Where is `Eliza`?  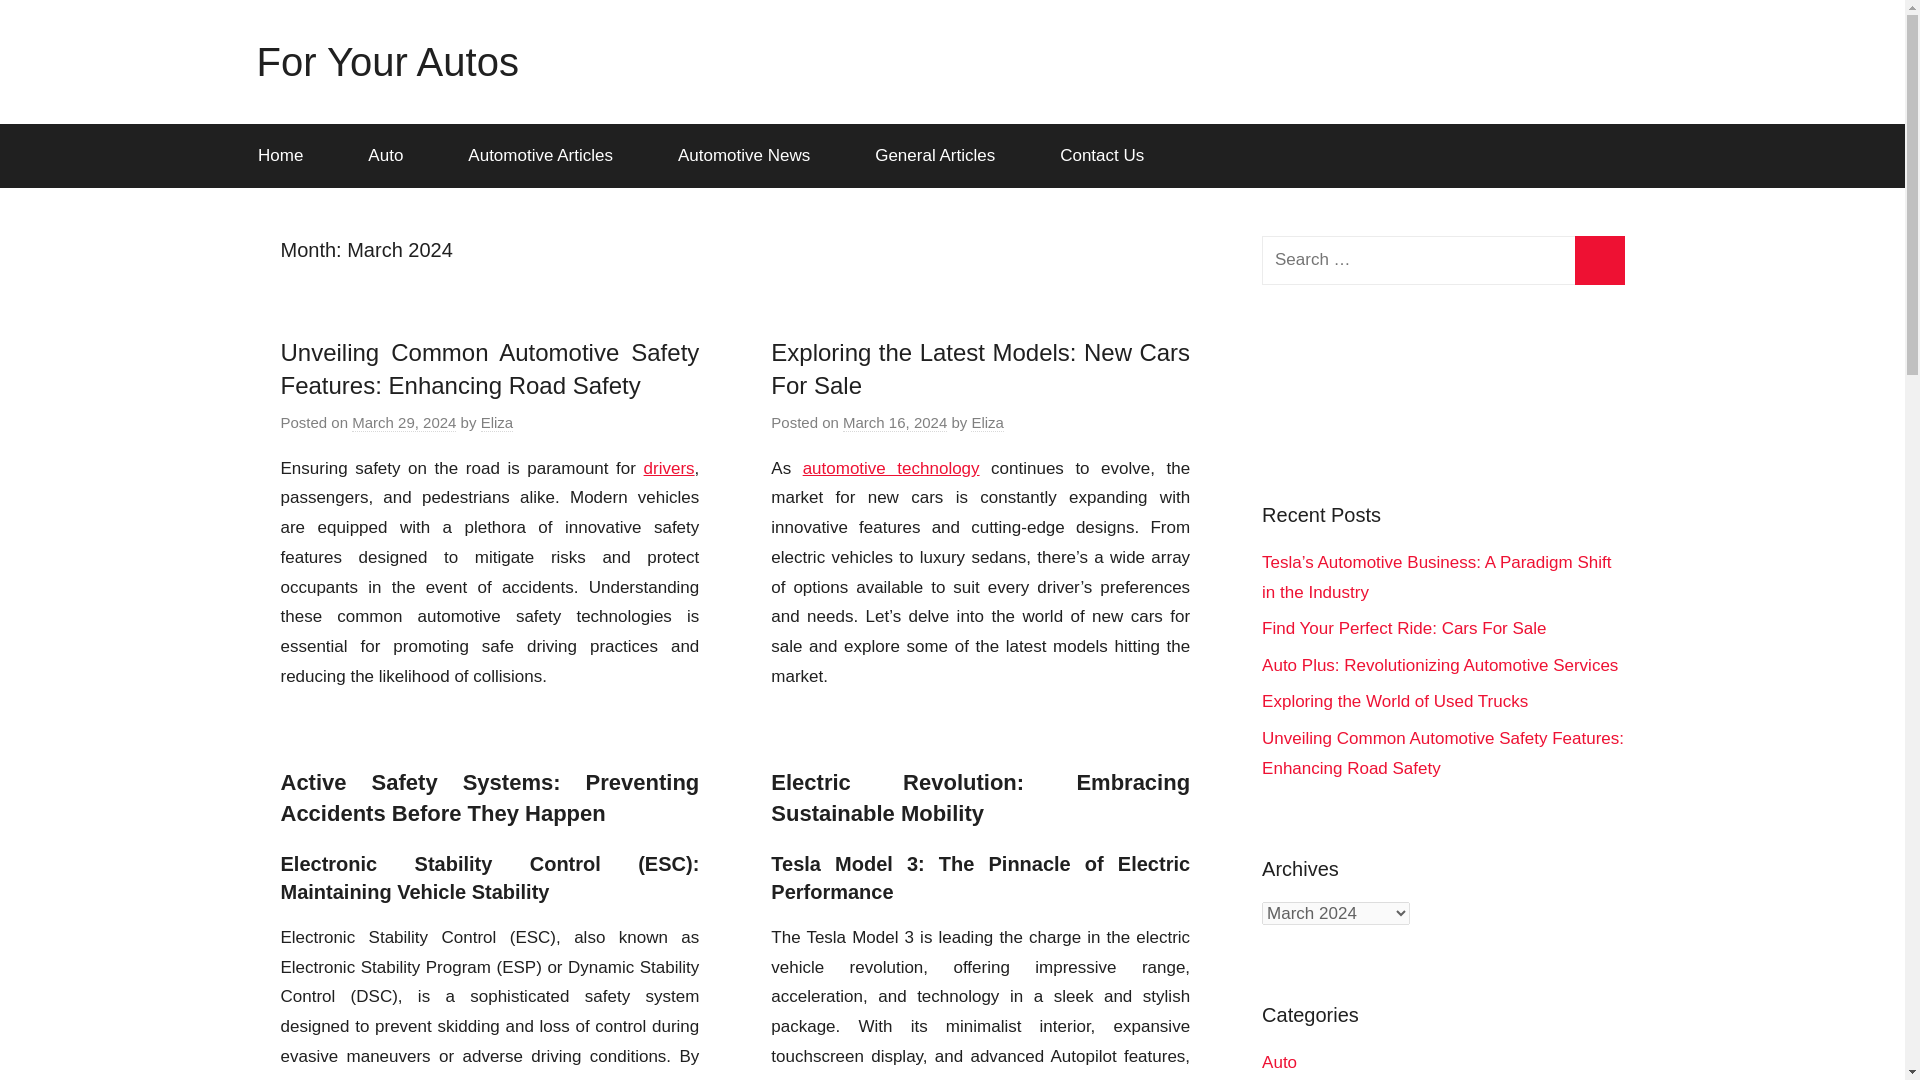
Eliza is located at coordinates (988, 422).